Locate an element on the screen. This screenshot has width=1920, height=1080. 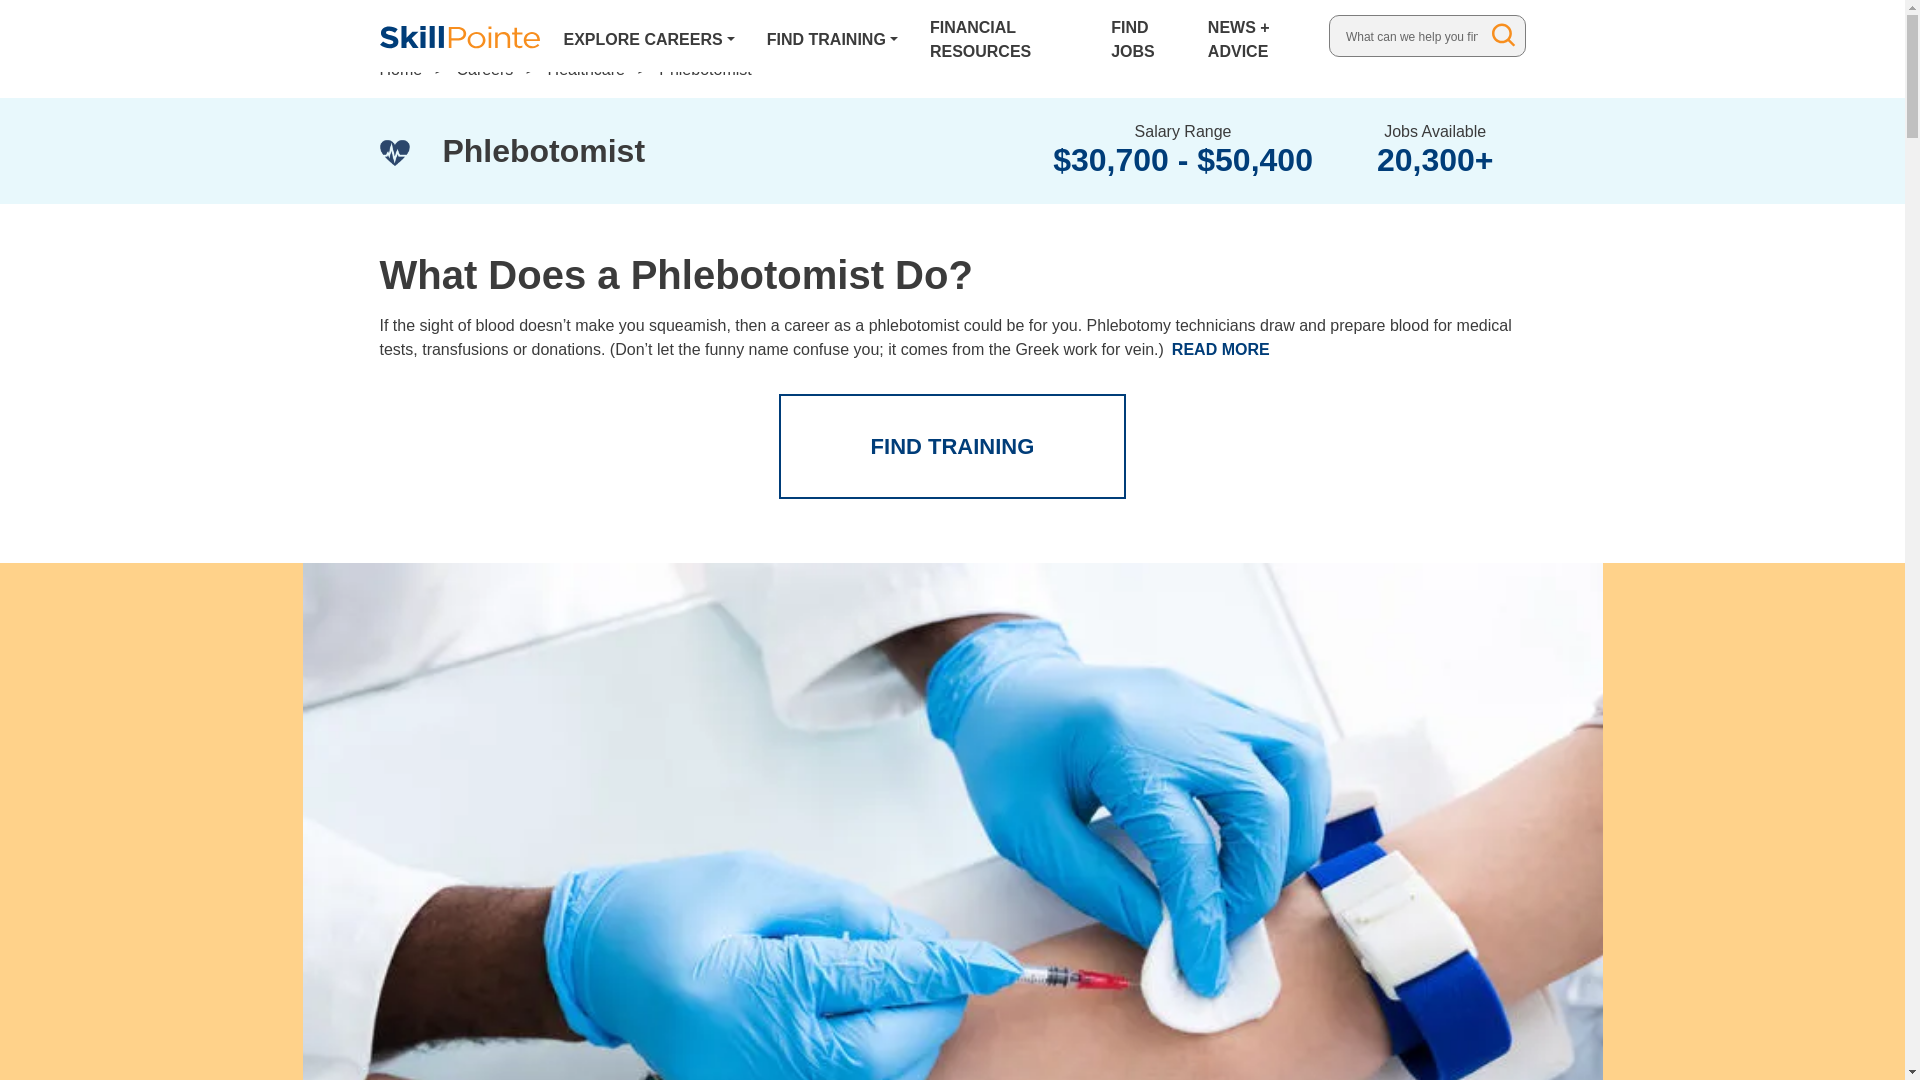
Search is located at coordinates (1504, 34).